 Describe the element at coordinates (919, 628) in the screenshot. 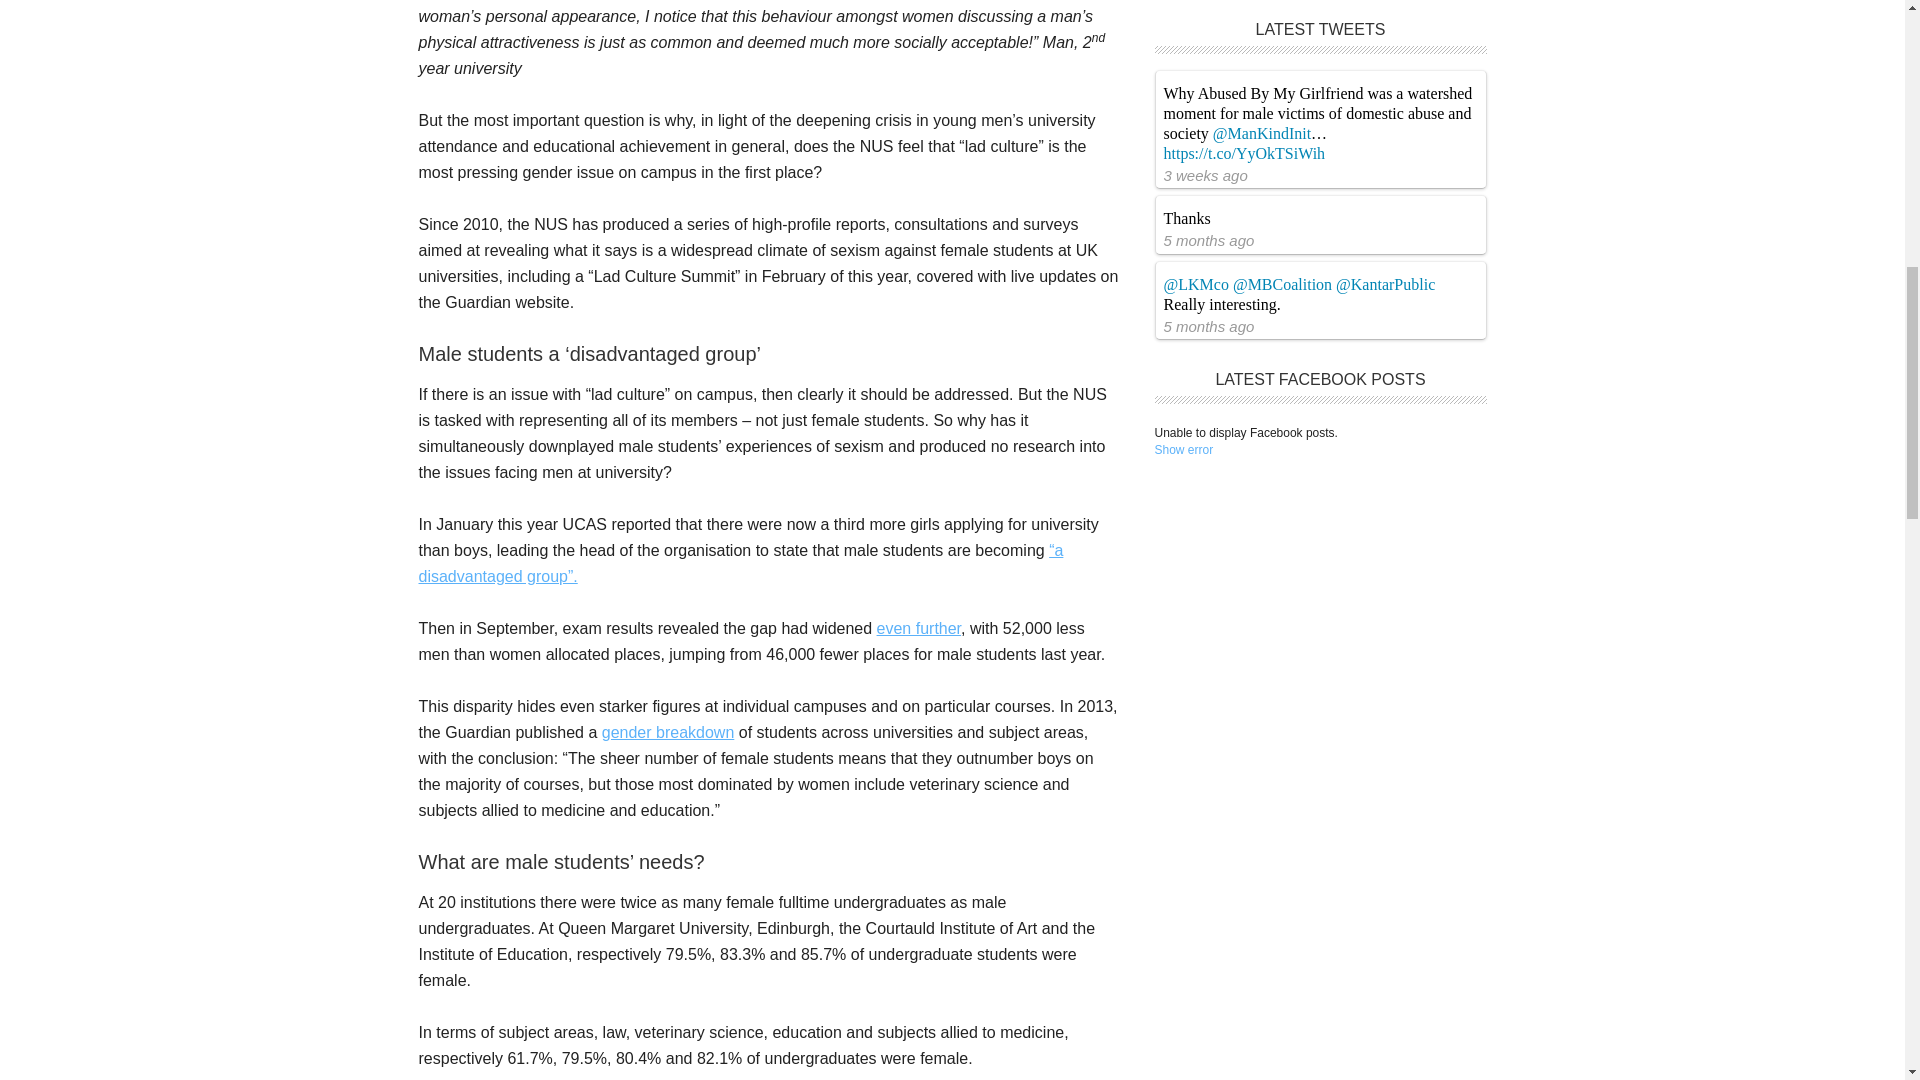

I see `even further` at that location.